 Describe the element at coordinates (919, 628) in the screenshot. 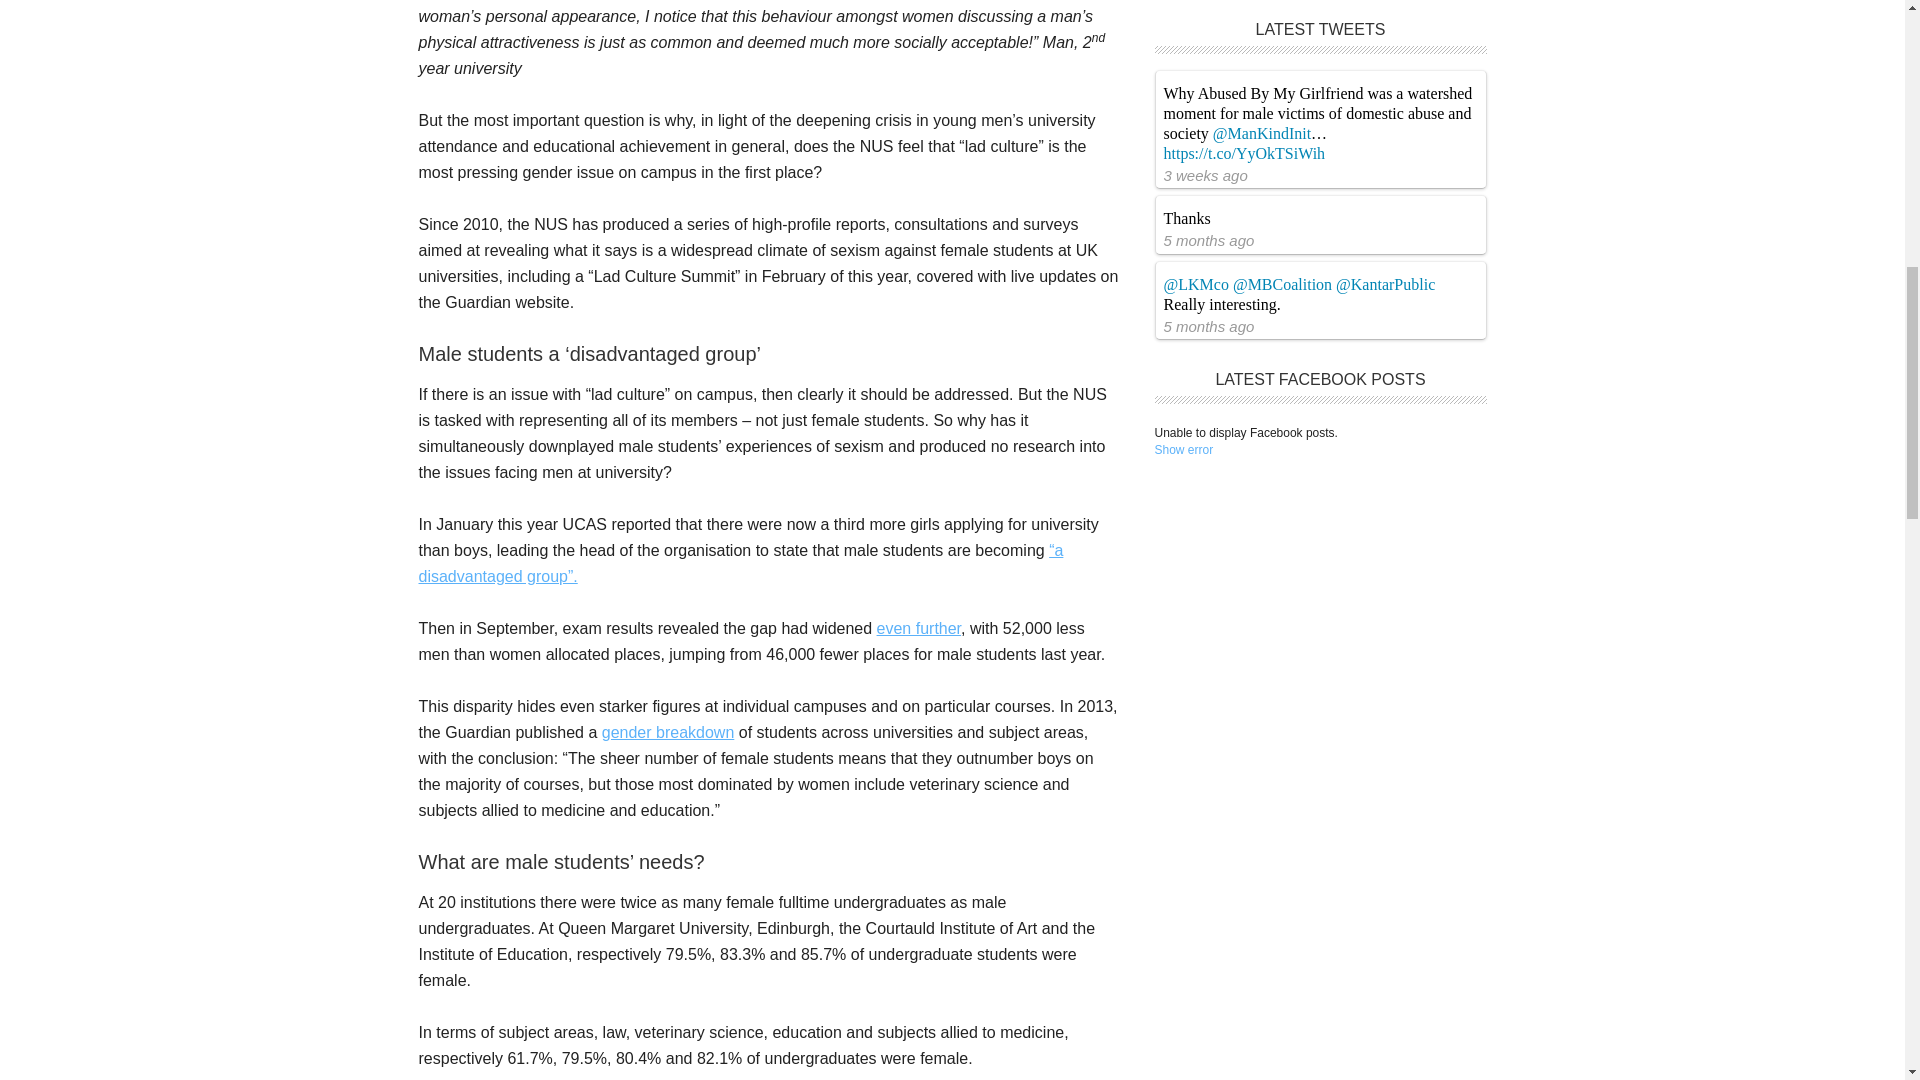

I see `even further` at that location.